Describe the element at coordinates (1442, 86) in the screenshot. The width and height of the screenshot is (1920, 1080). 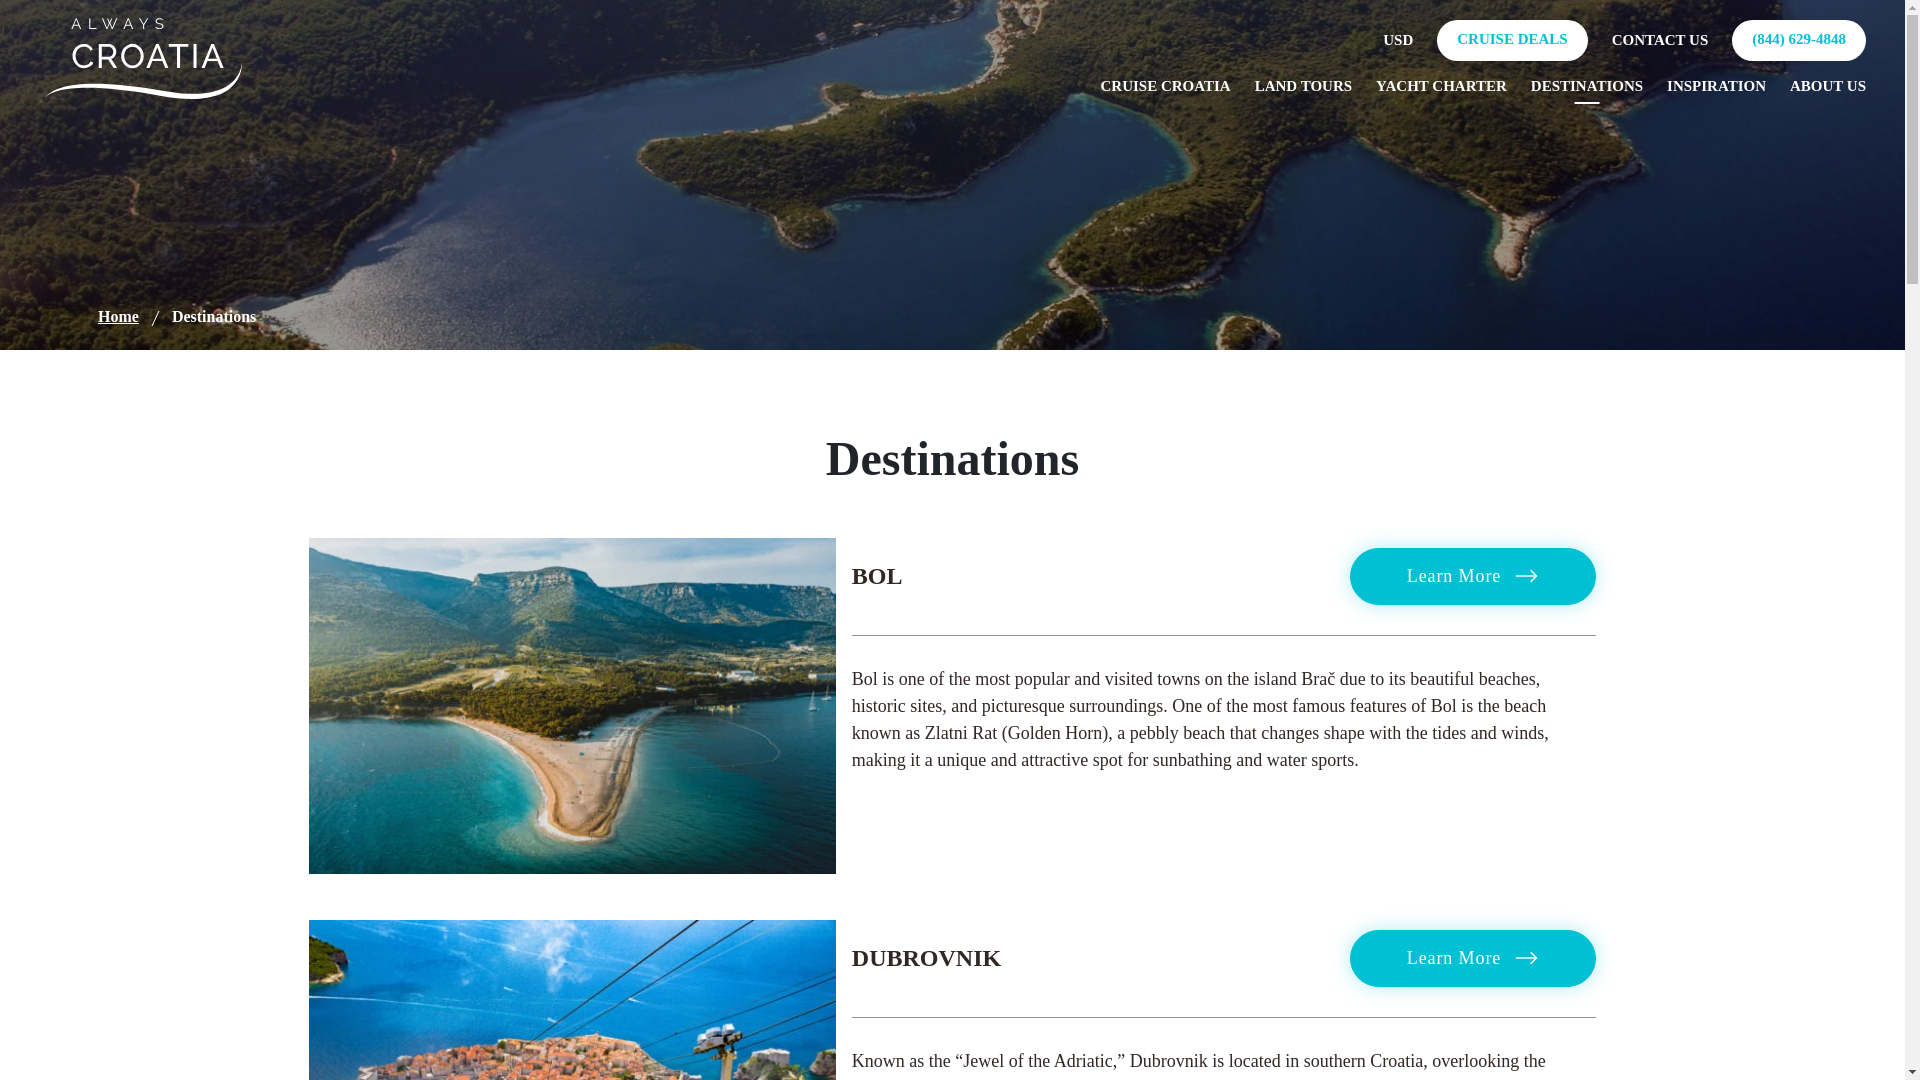
I see `YACHT CHARTER` at that location.